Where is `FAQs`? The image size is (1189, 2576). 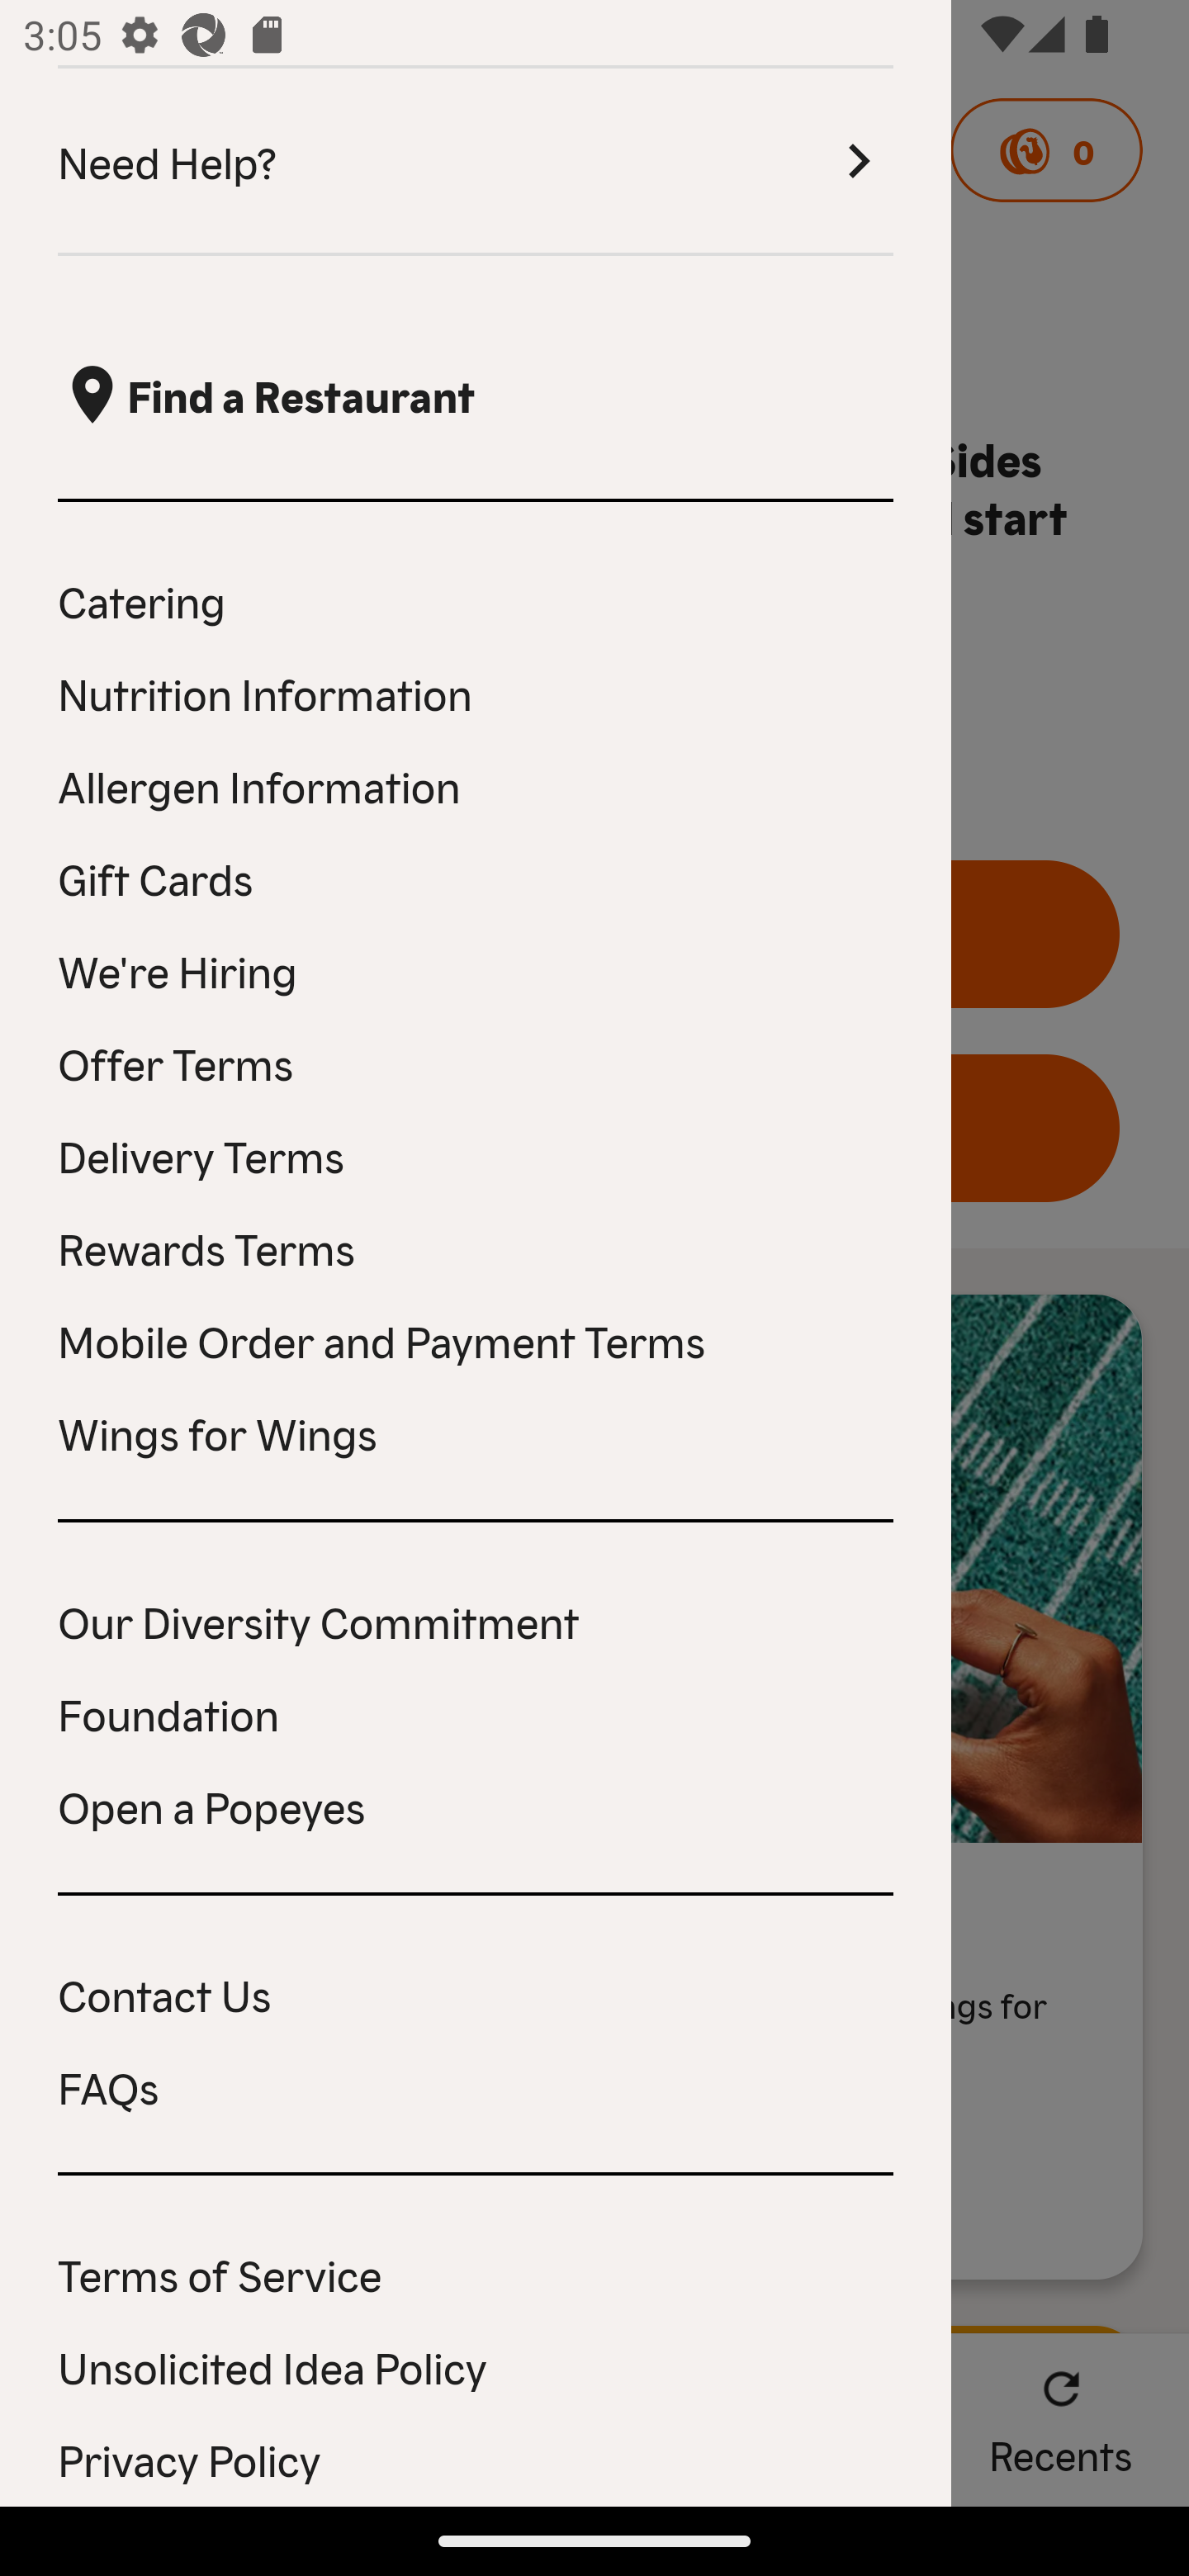
FAQs is located at coordinates (476, 2086).